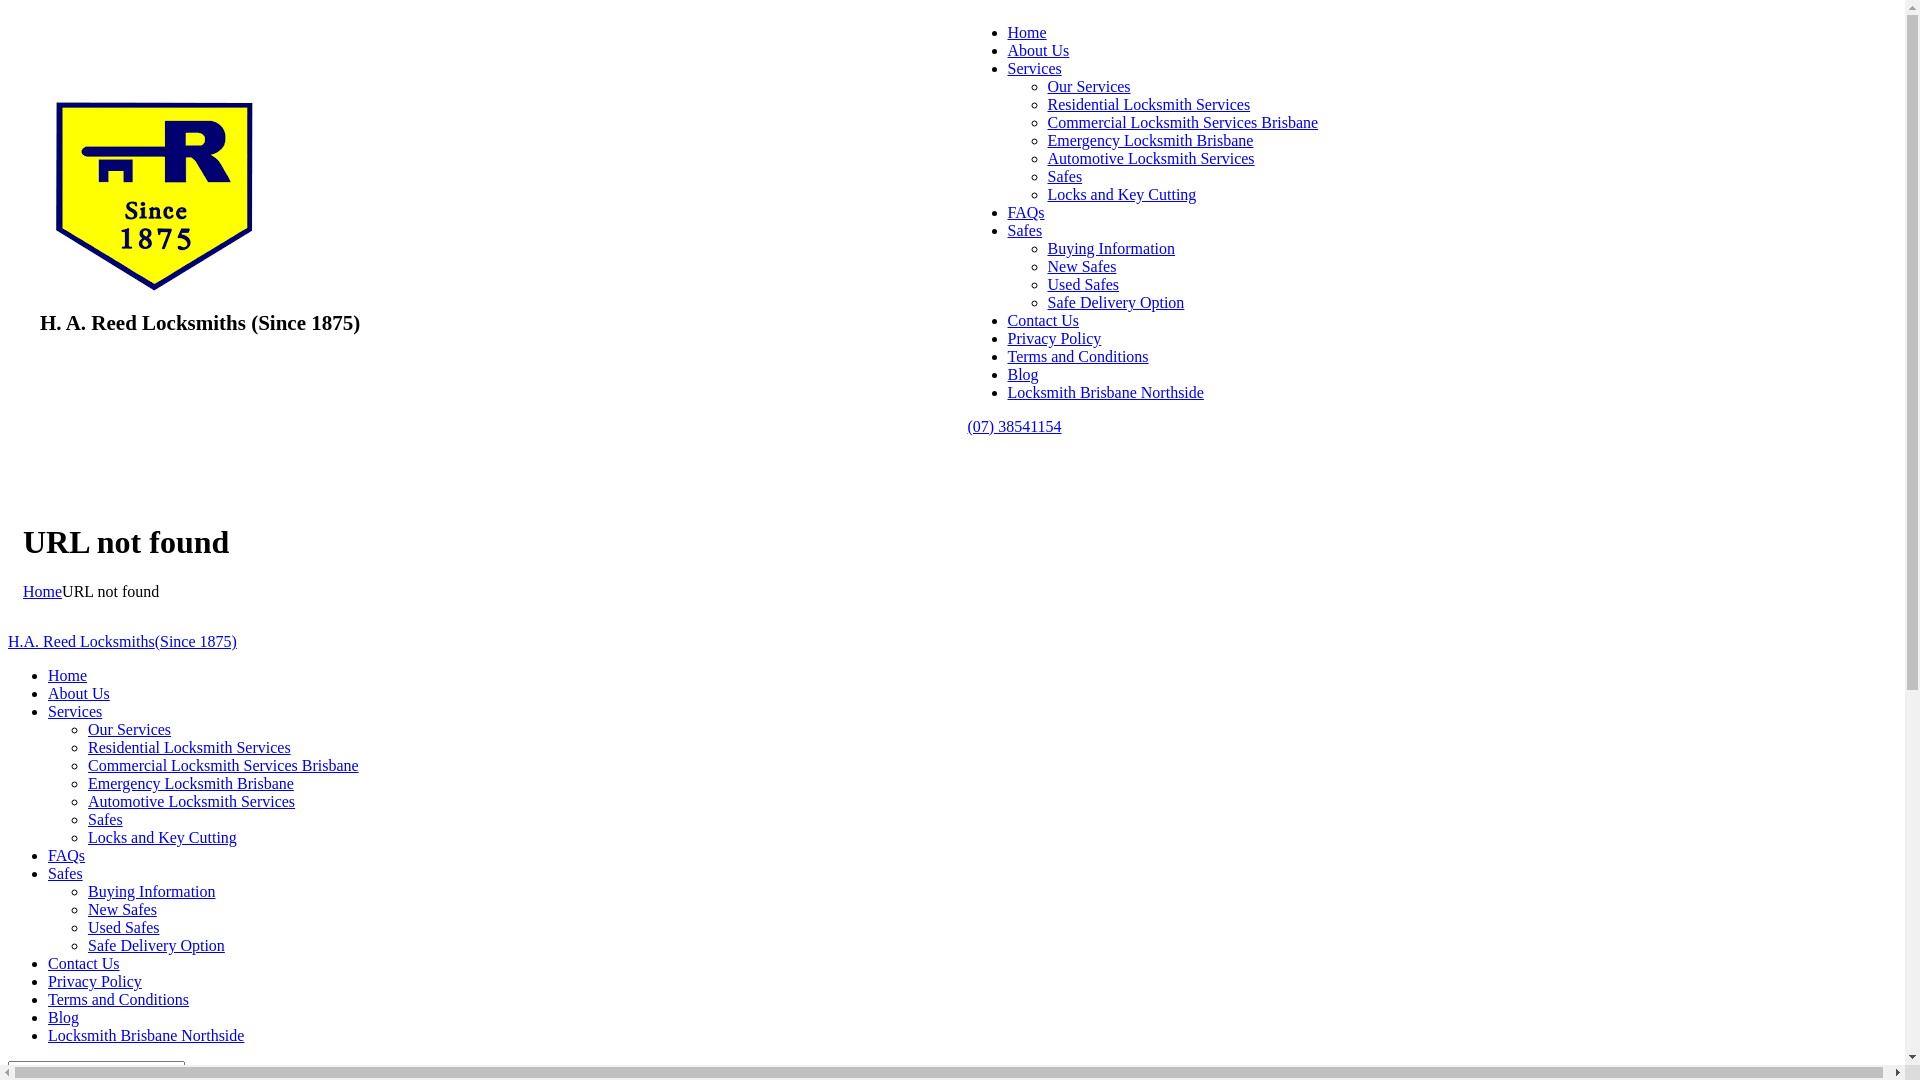 The width and height of the screenshot is (1920, 1080). I want to click on Safe Delivery Option, so click(1116, 302).